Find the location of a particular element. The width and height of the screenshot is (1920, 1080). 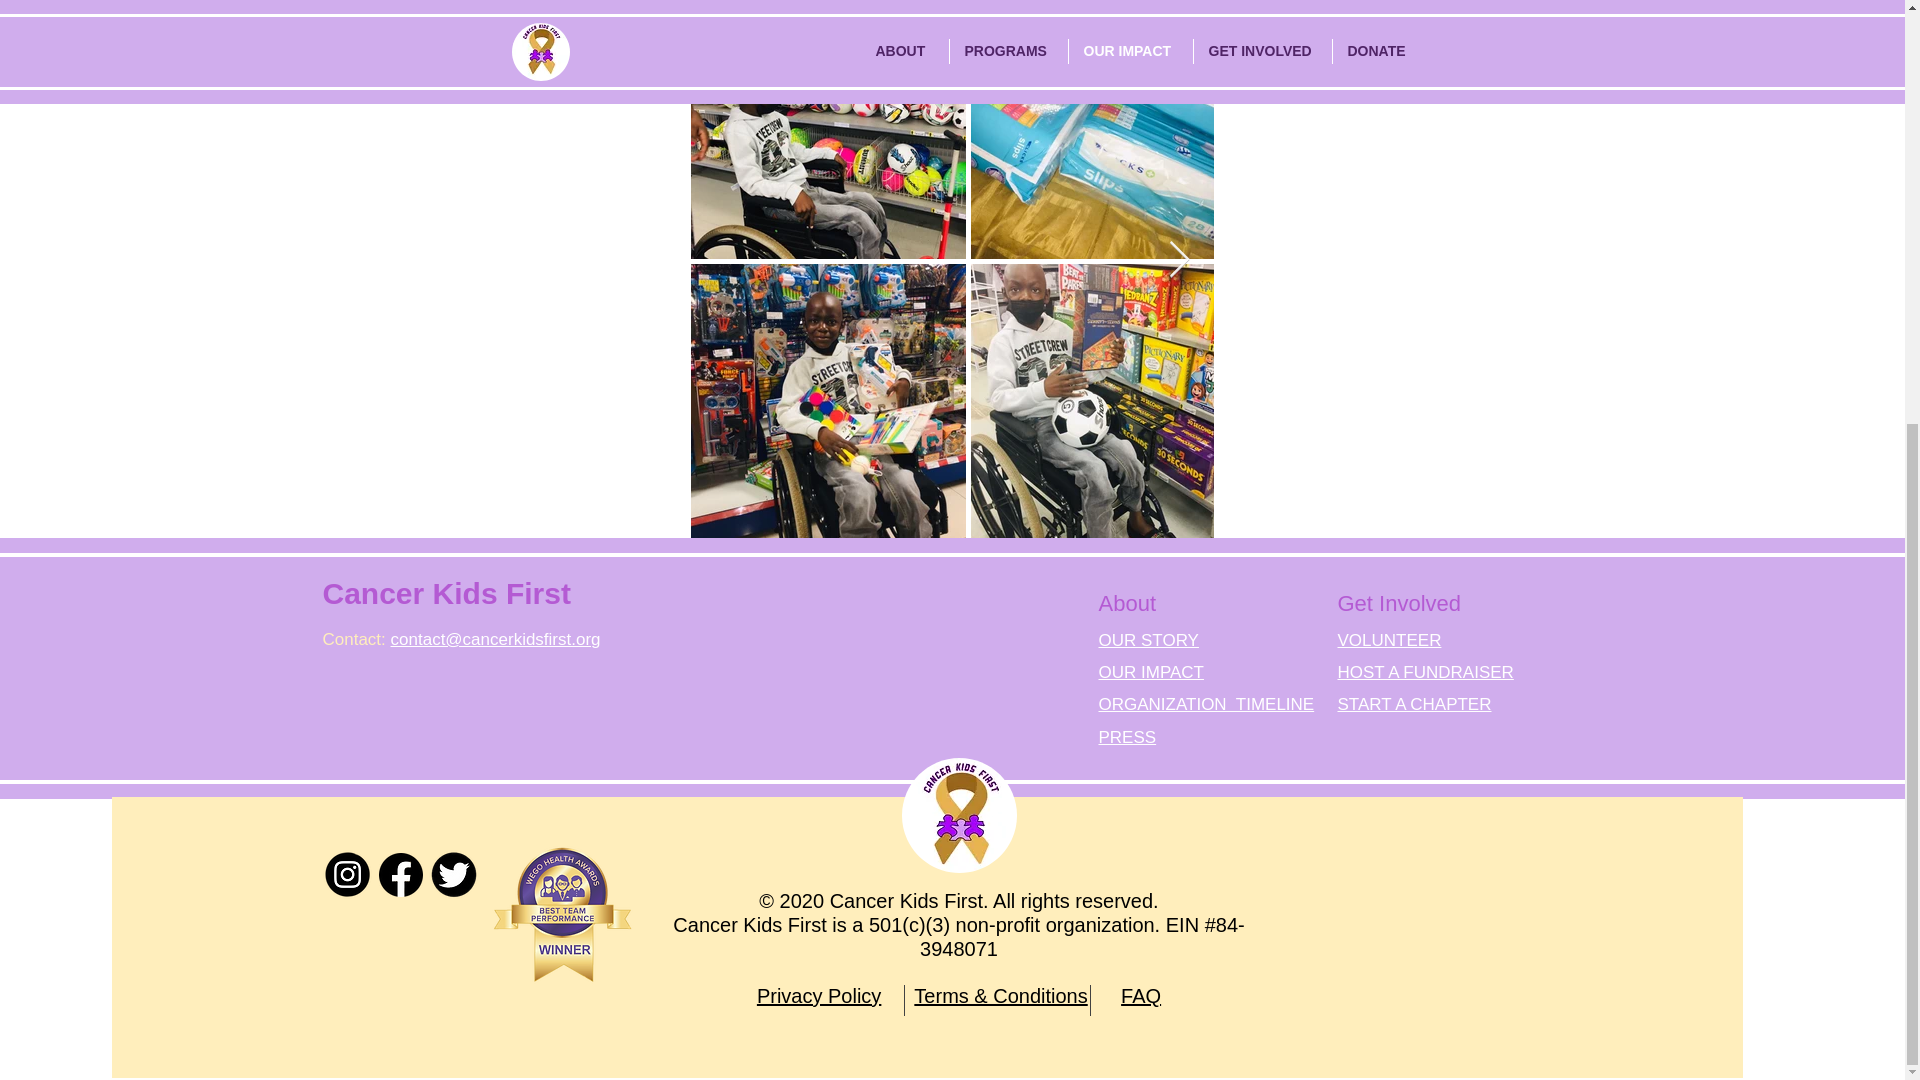

VOLUNTEER is located at coordinates (1390, 640).